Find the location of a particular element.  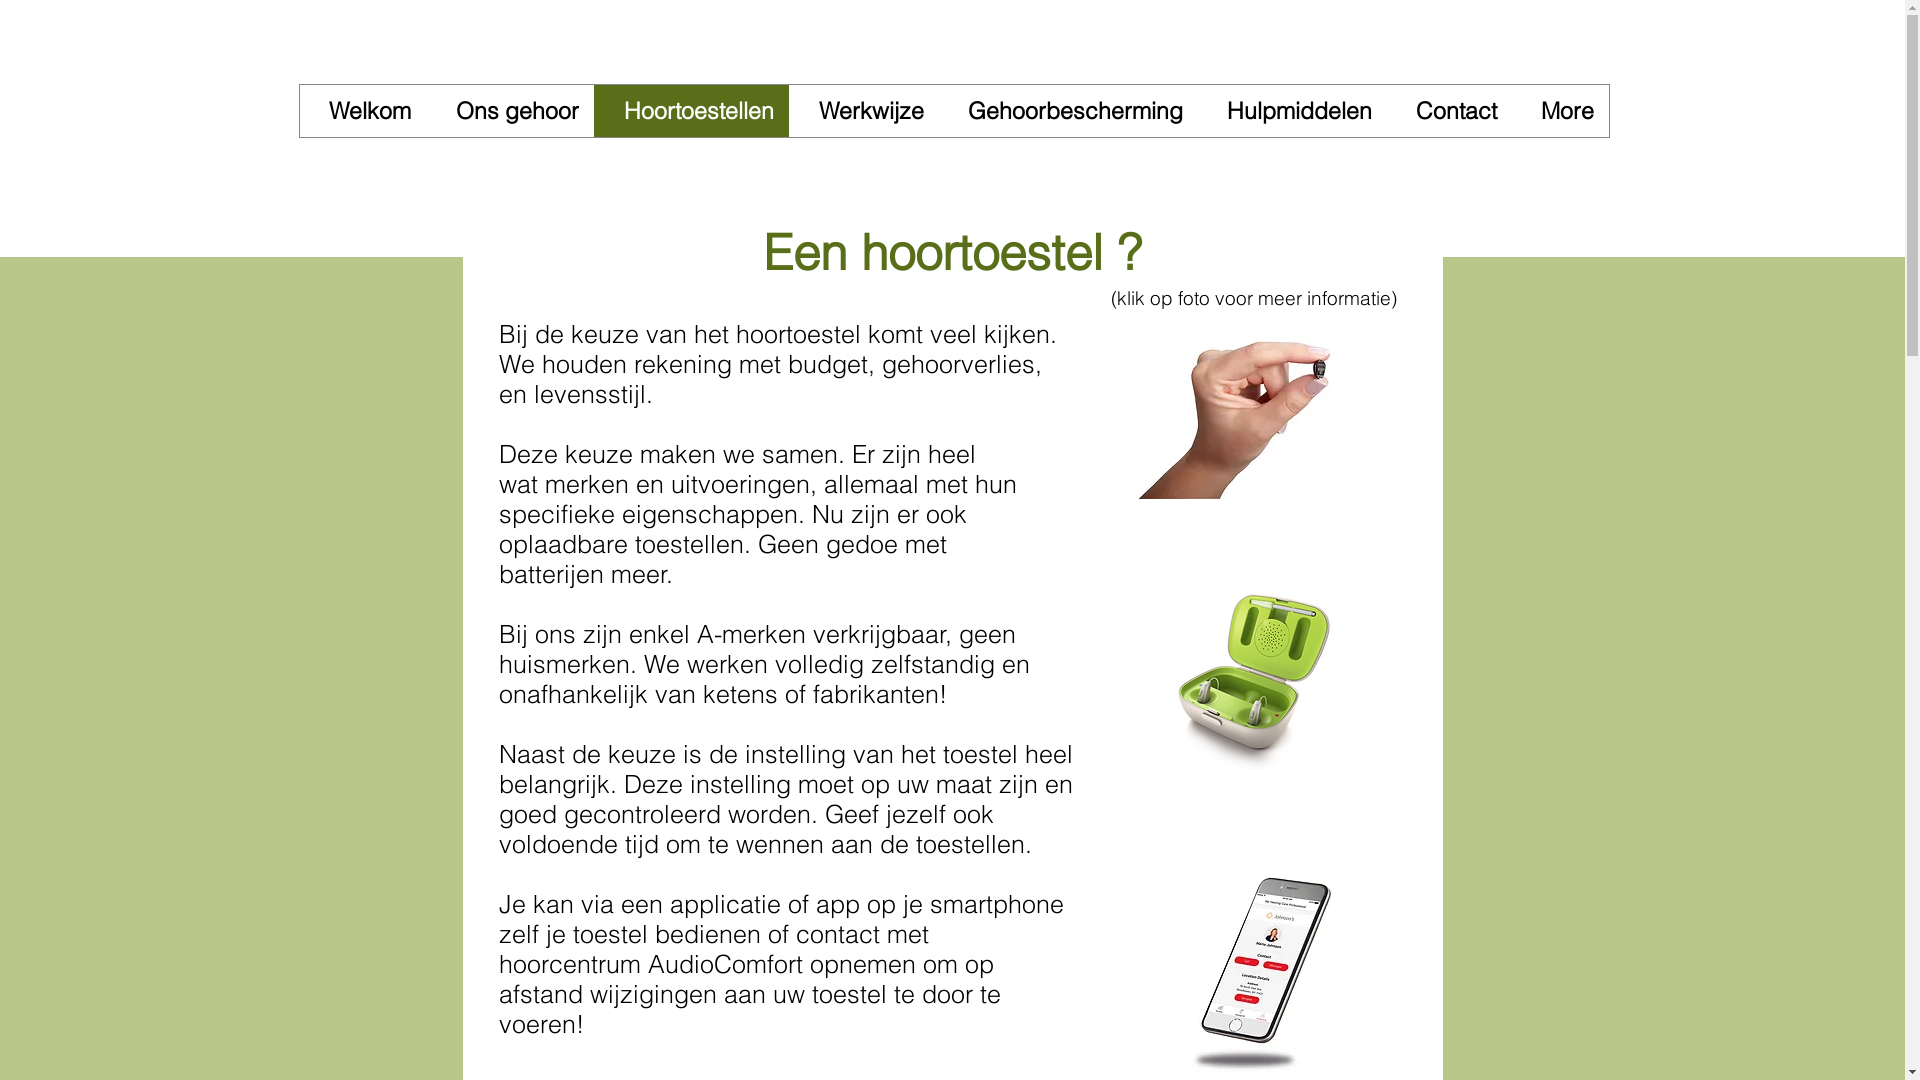

Welkom is located at coordinates (363, 111).